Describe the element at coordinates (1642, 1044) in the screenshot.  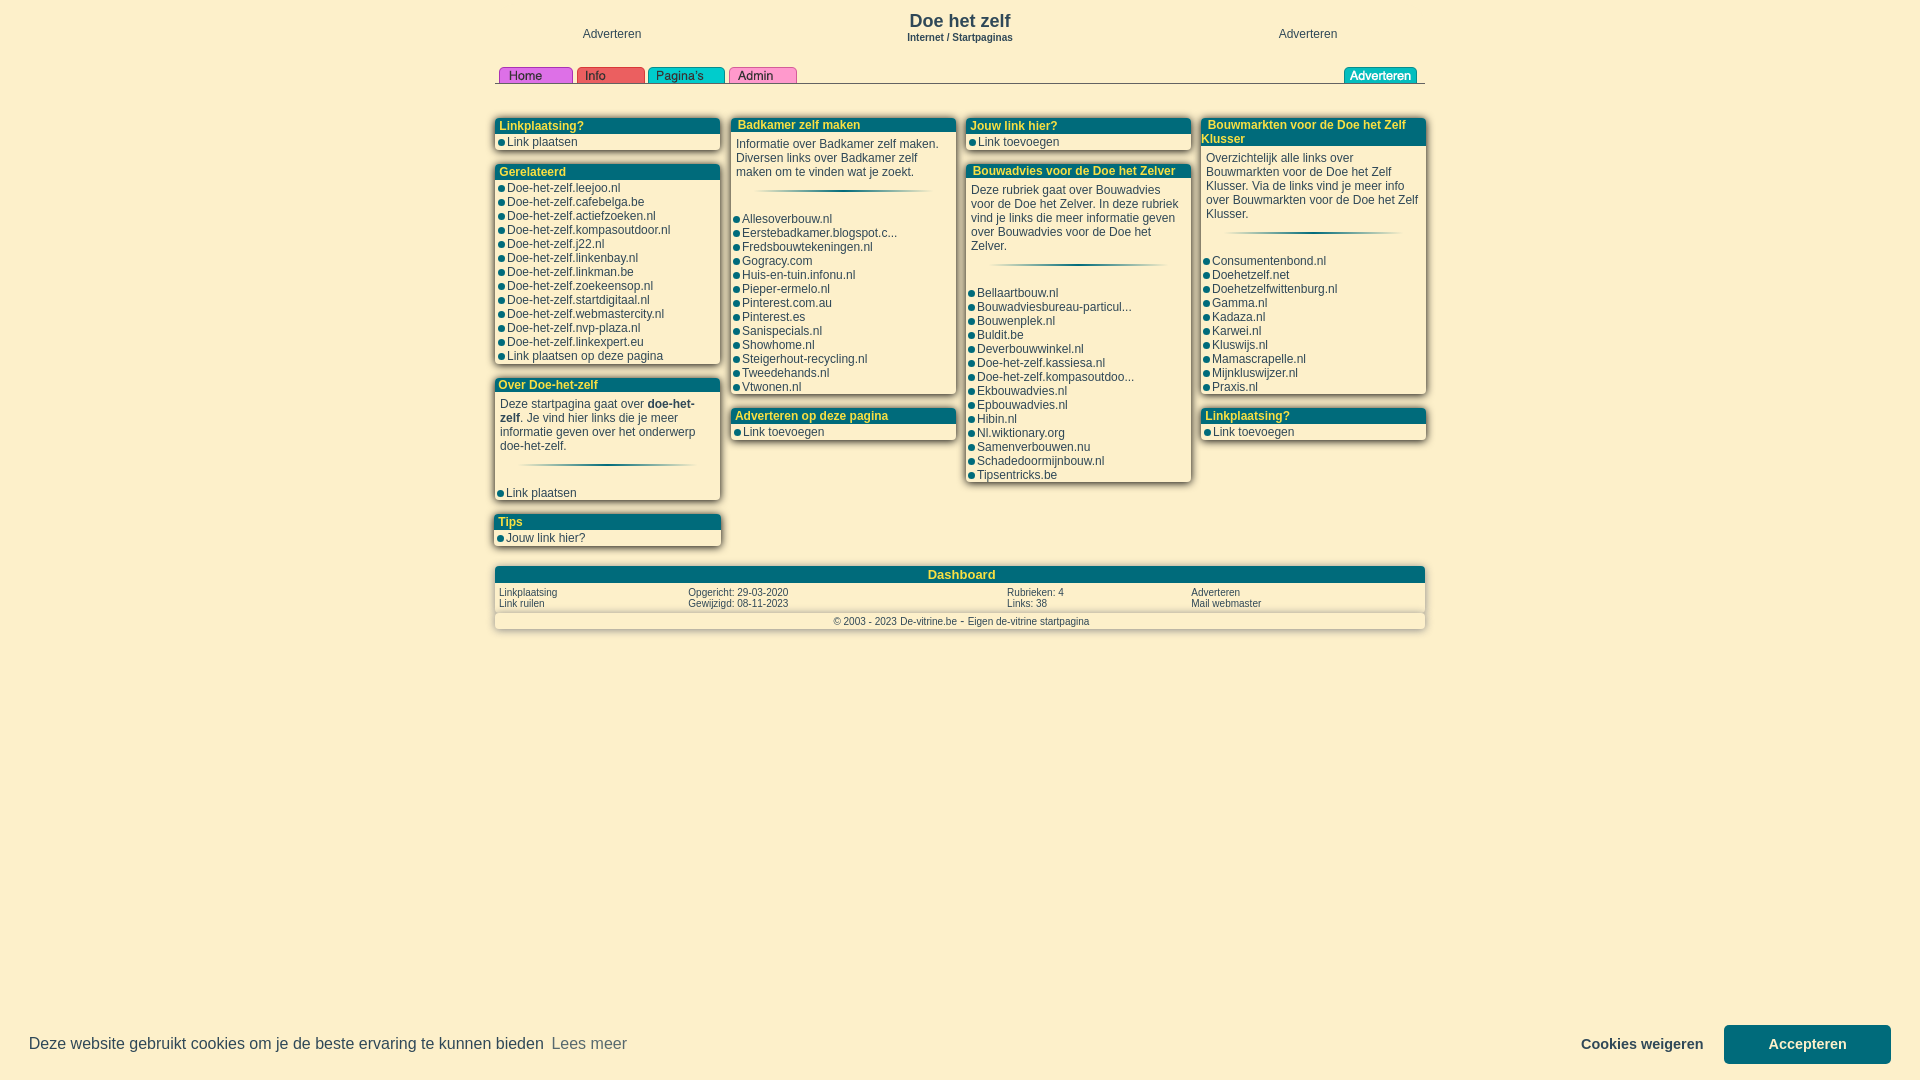
I see `Cookies weigeren` at that location.